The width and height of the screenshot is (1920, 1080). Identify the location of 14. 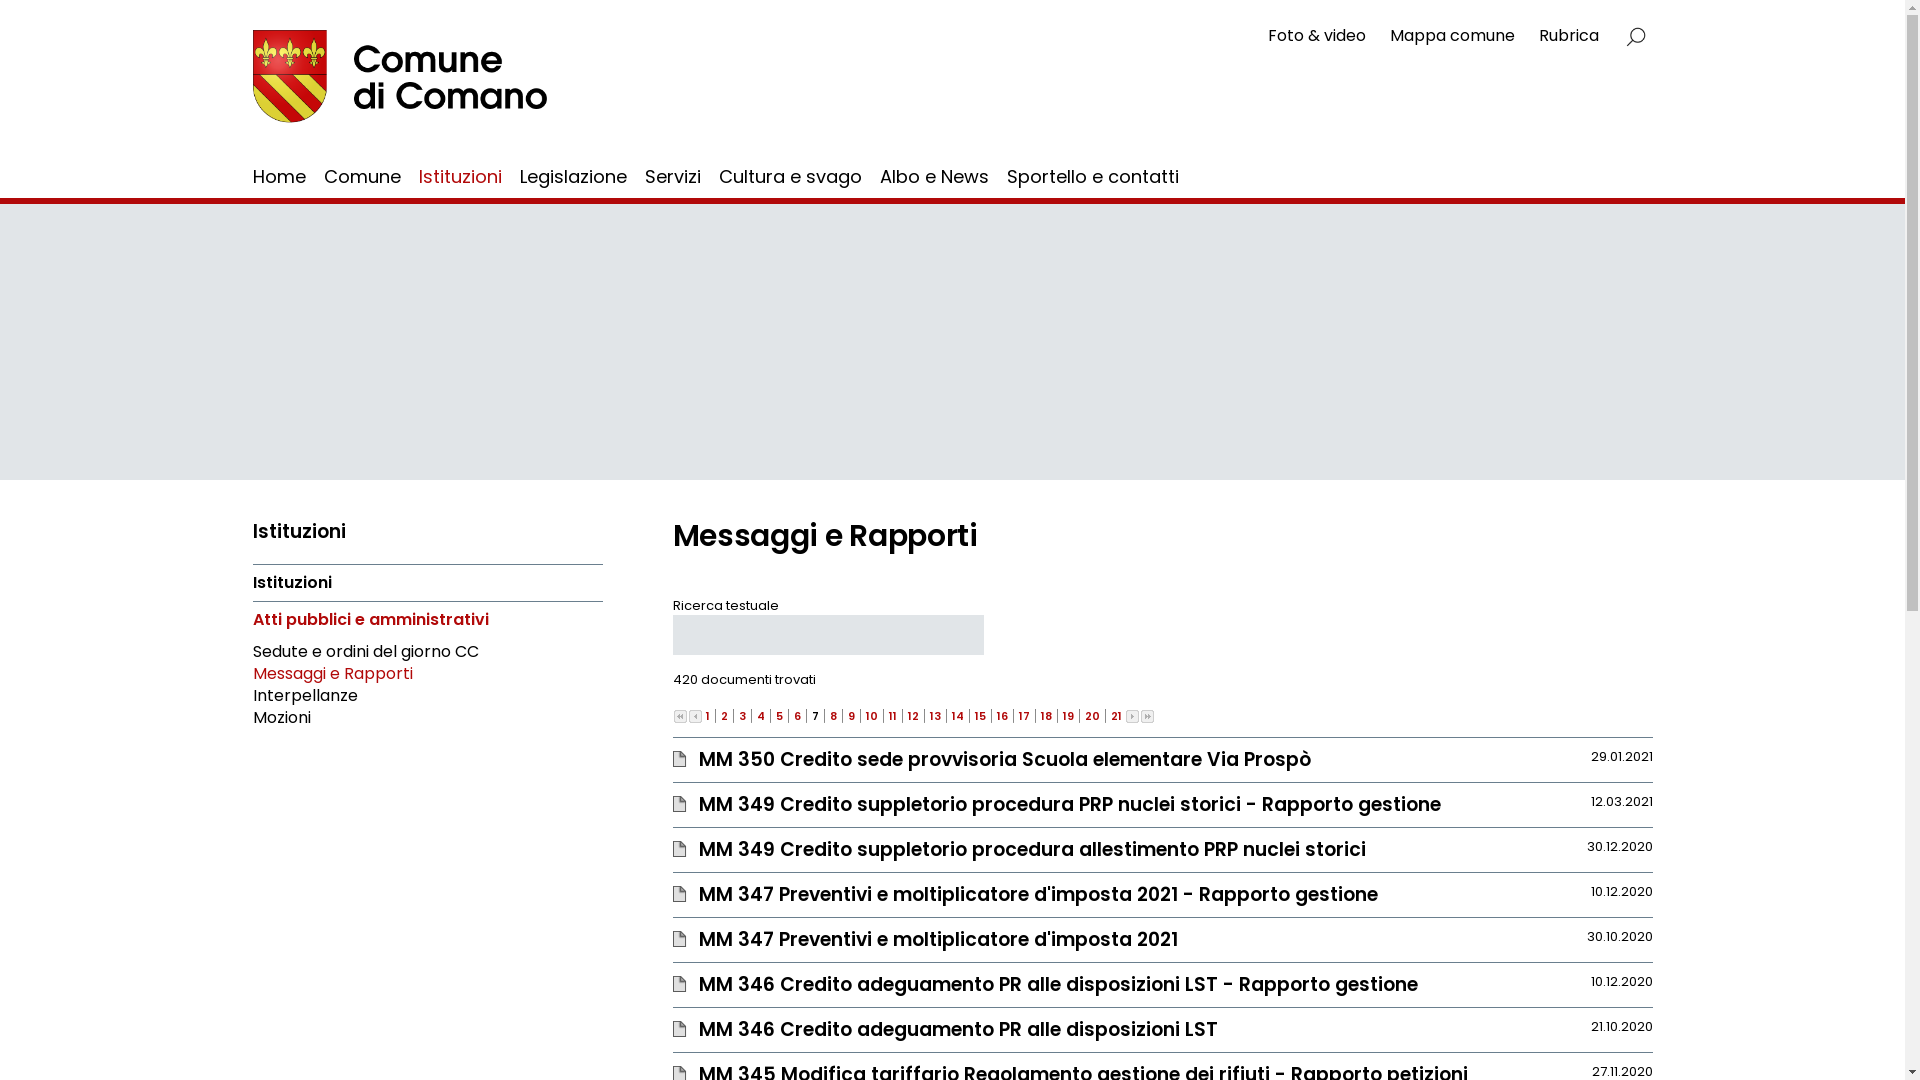
(958, 716).